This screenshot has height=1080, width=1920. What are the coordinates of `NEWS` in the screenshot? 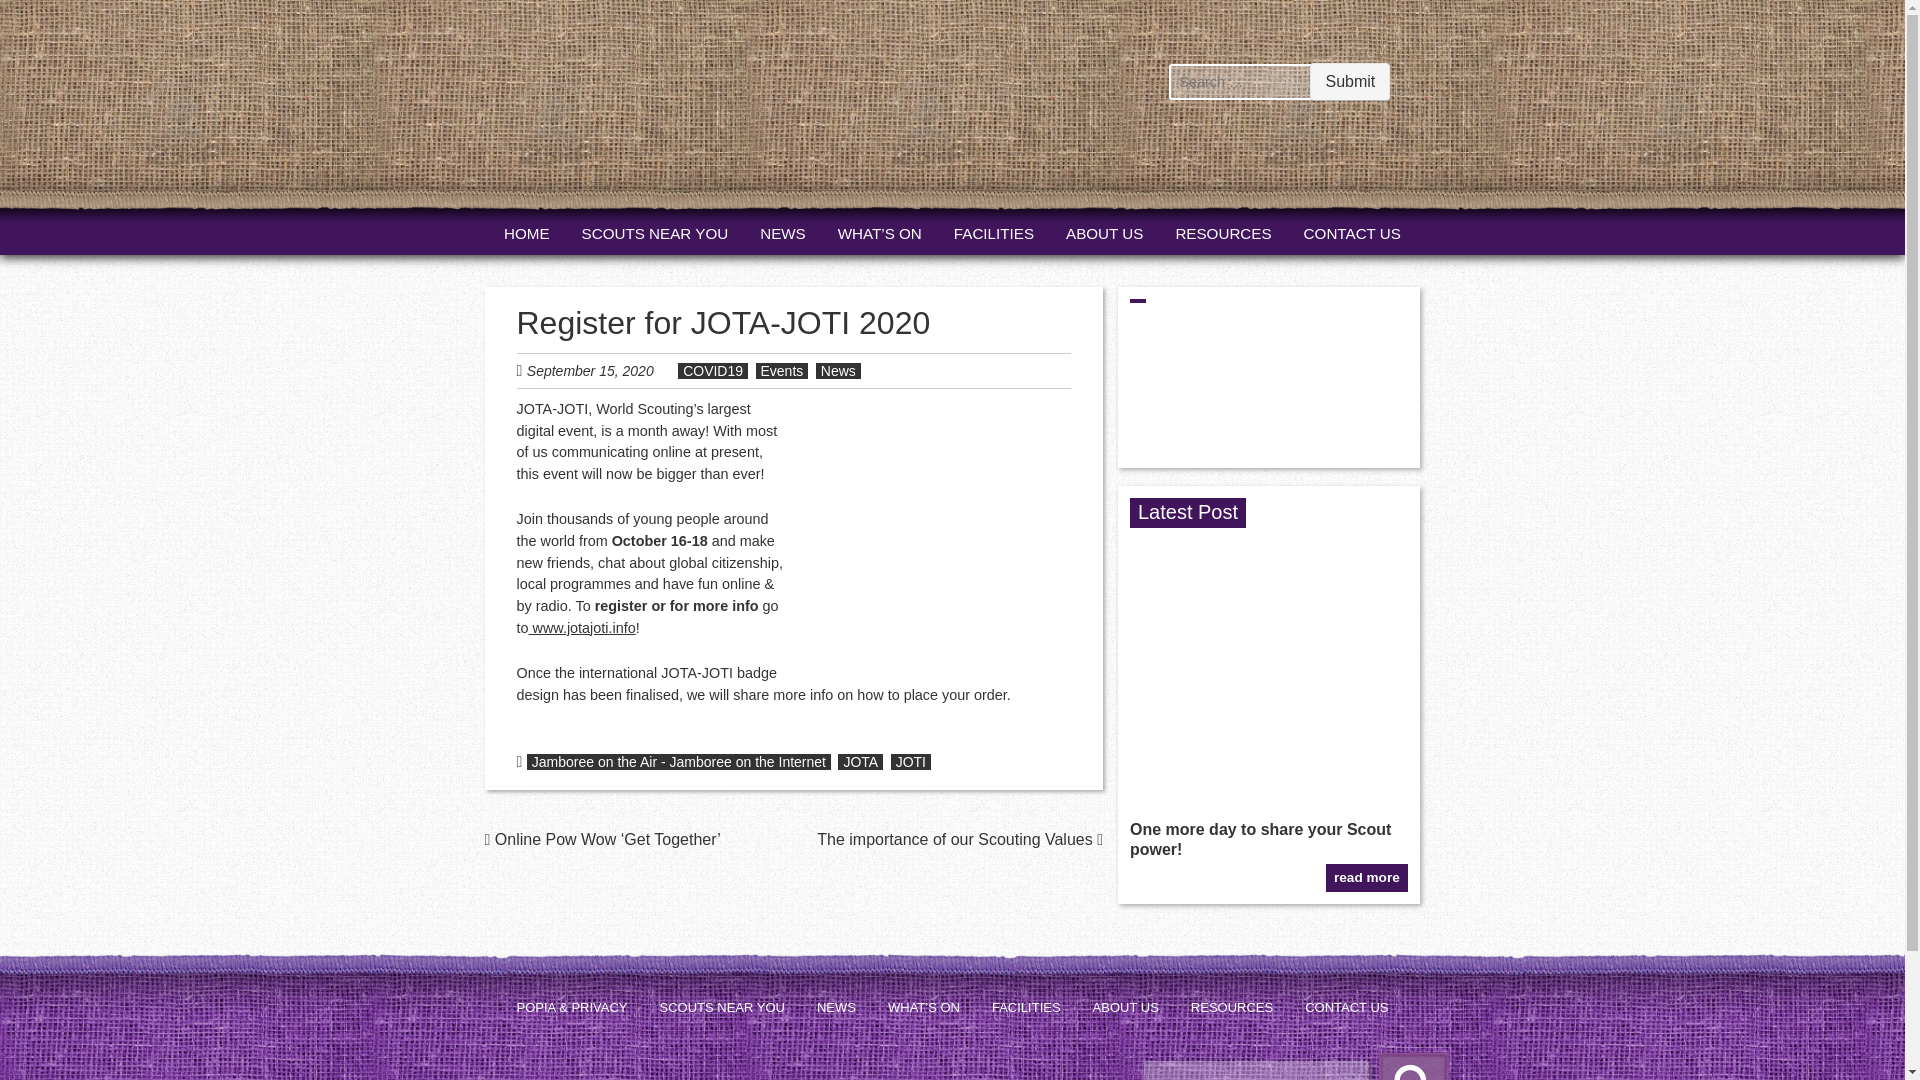 It's located at (836, 1008).